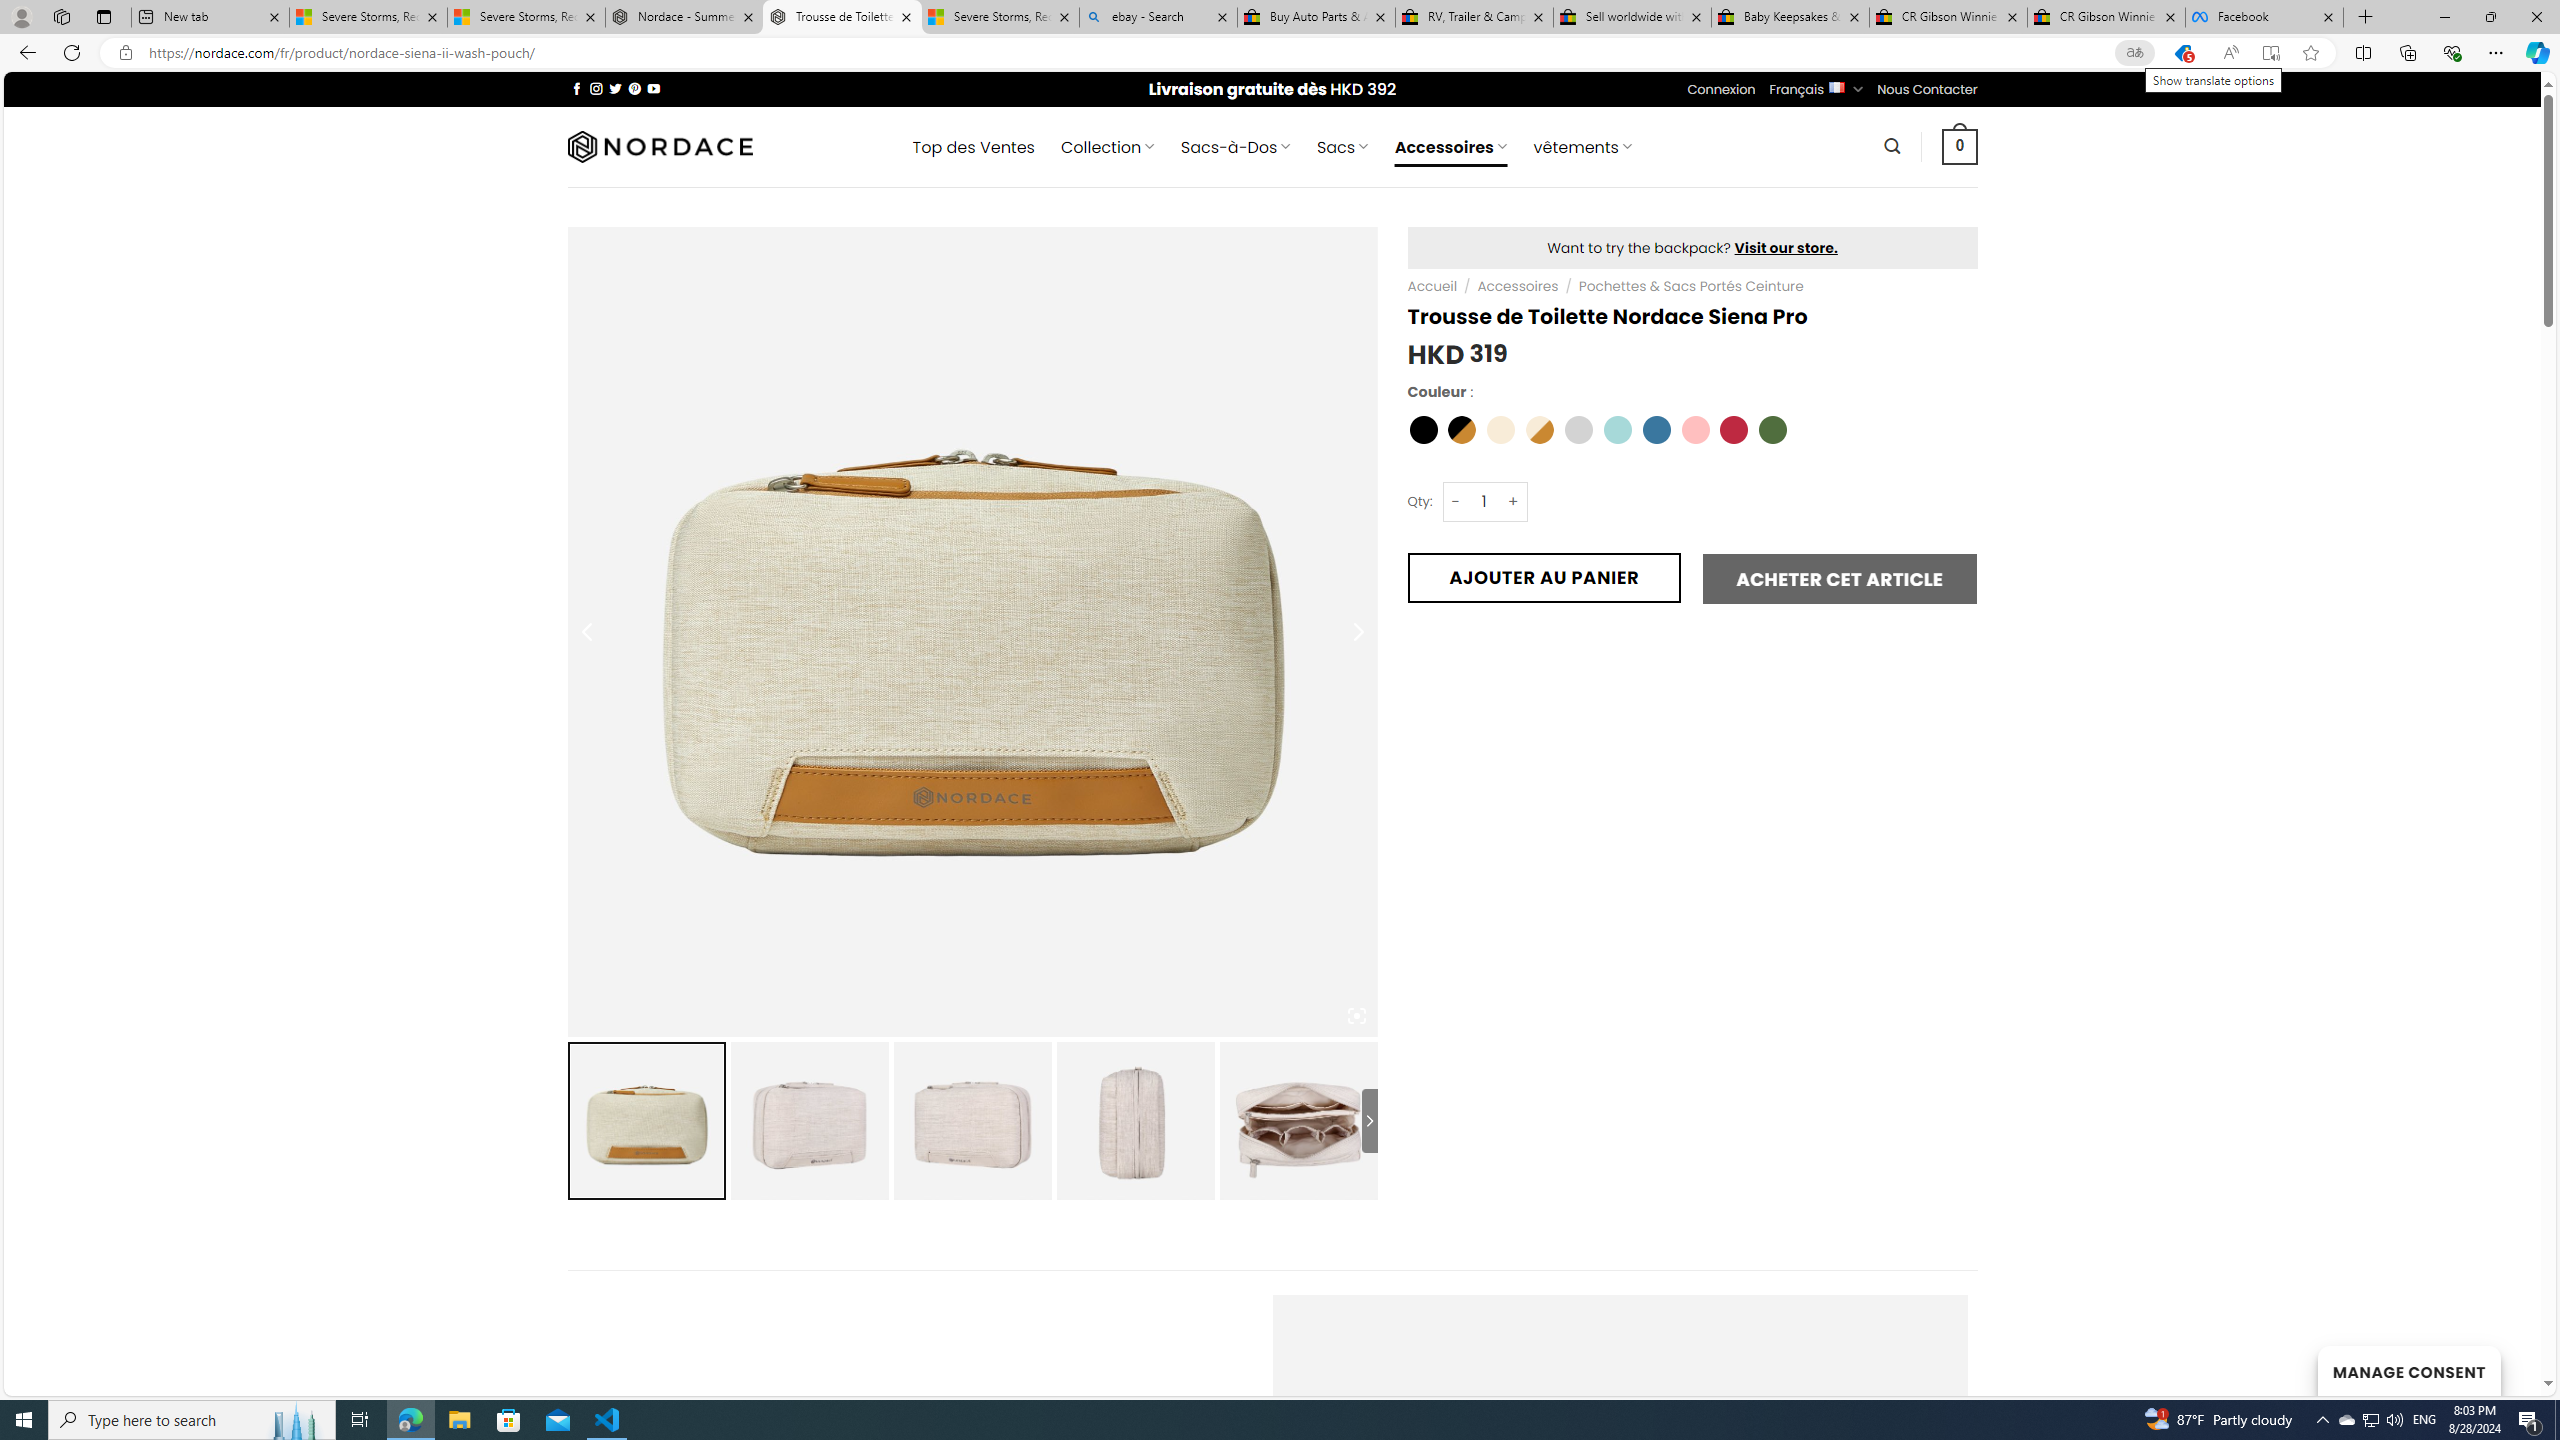 The height and width of the screenshot is (1440, 2560). Describe the element at coordinates (1434, 286) in the screenshot. I see `Accueil` at that location.